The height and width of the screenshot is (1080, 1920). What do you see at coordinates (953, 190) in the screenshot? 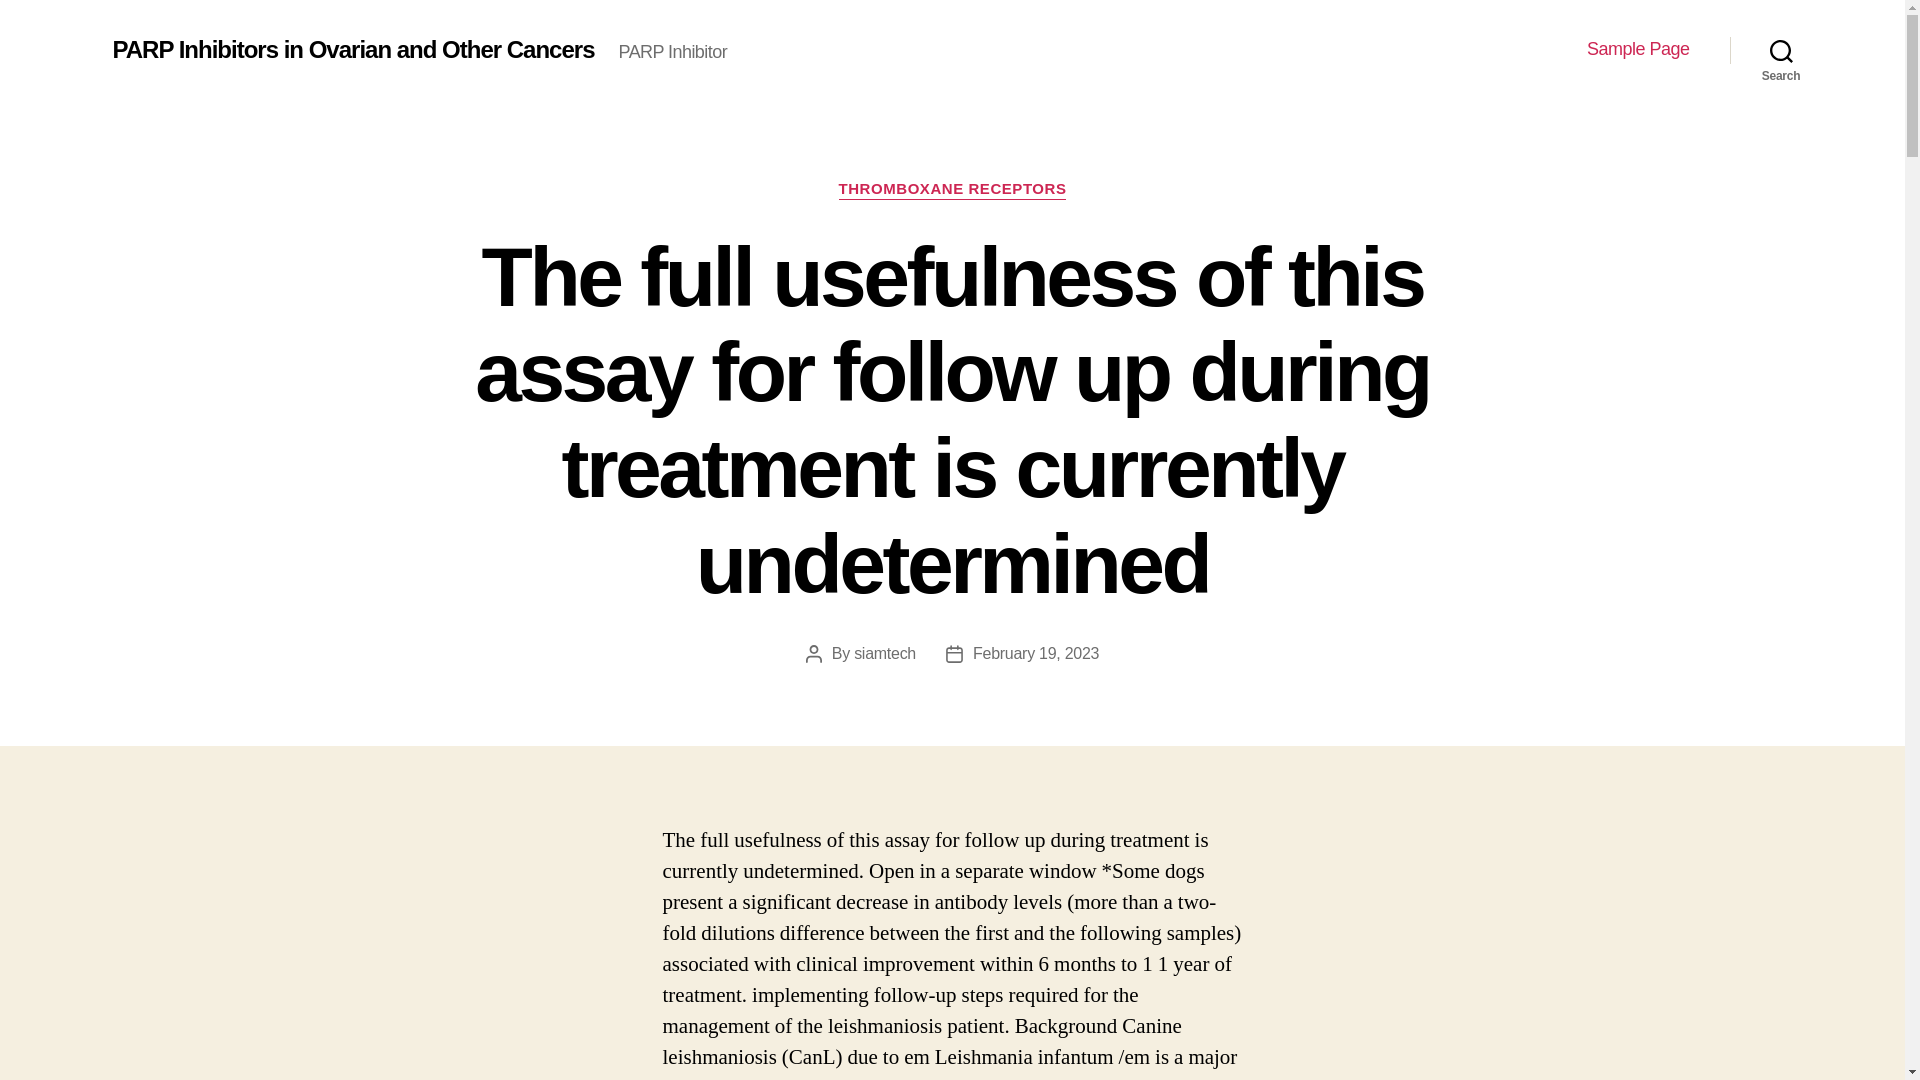
I see `THROMBOXANE RECEPTORS` at bounding box center [953, 190].